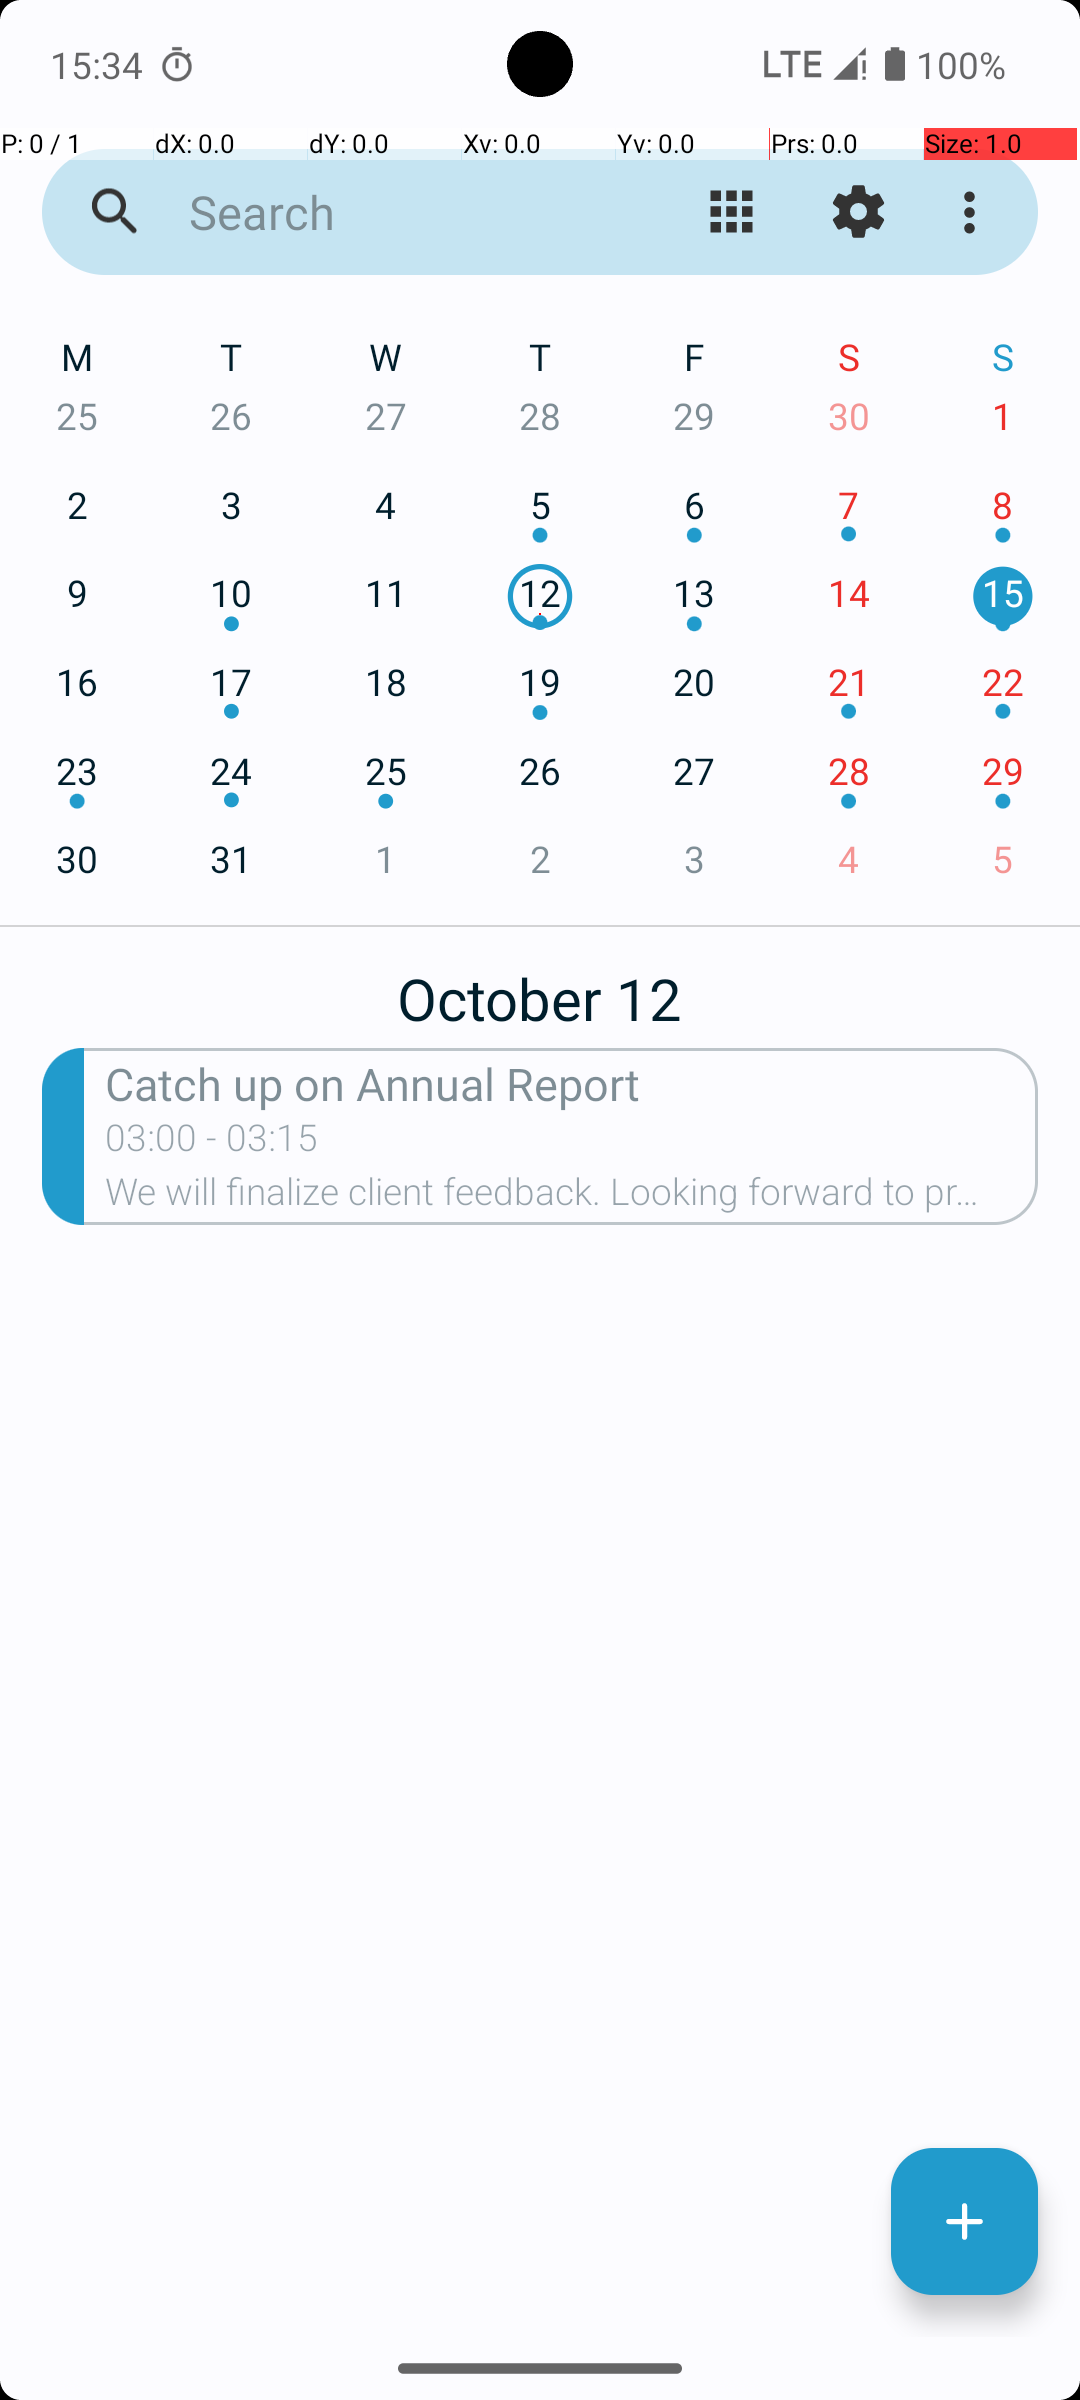  What do you see at coordinates (572, 1198) in the screenshot?
I see `We will finalize client feedback. Looking forward to productive discussions.` at bounding box center [572, 1198].